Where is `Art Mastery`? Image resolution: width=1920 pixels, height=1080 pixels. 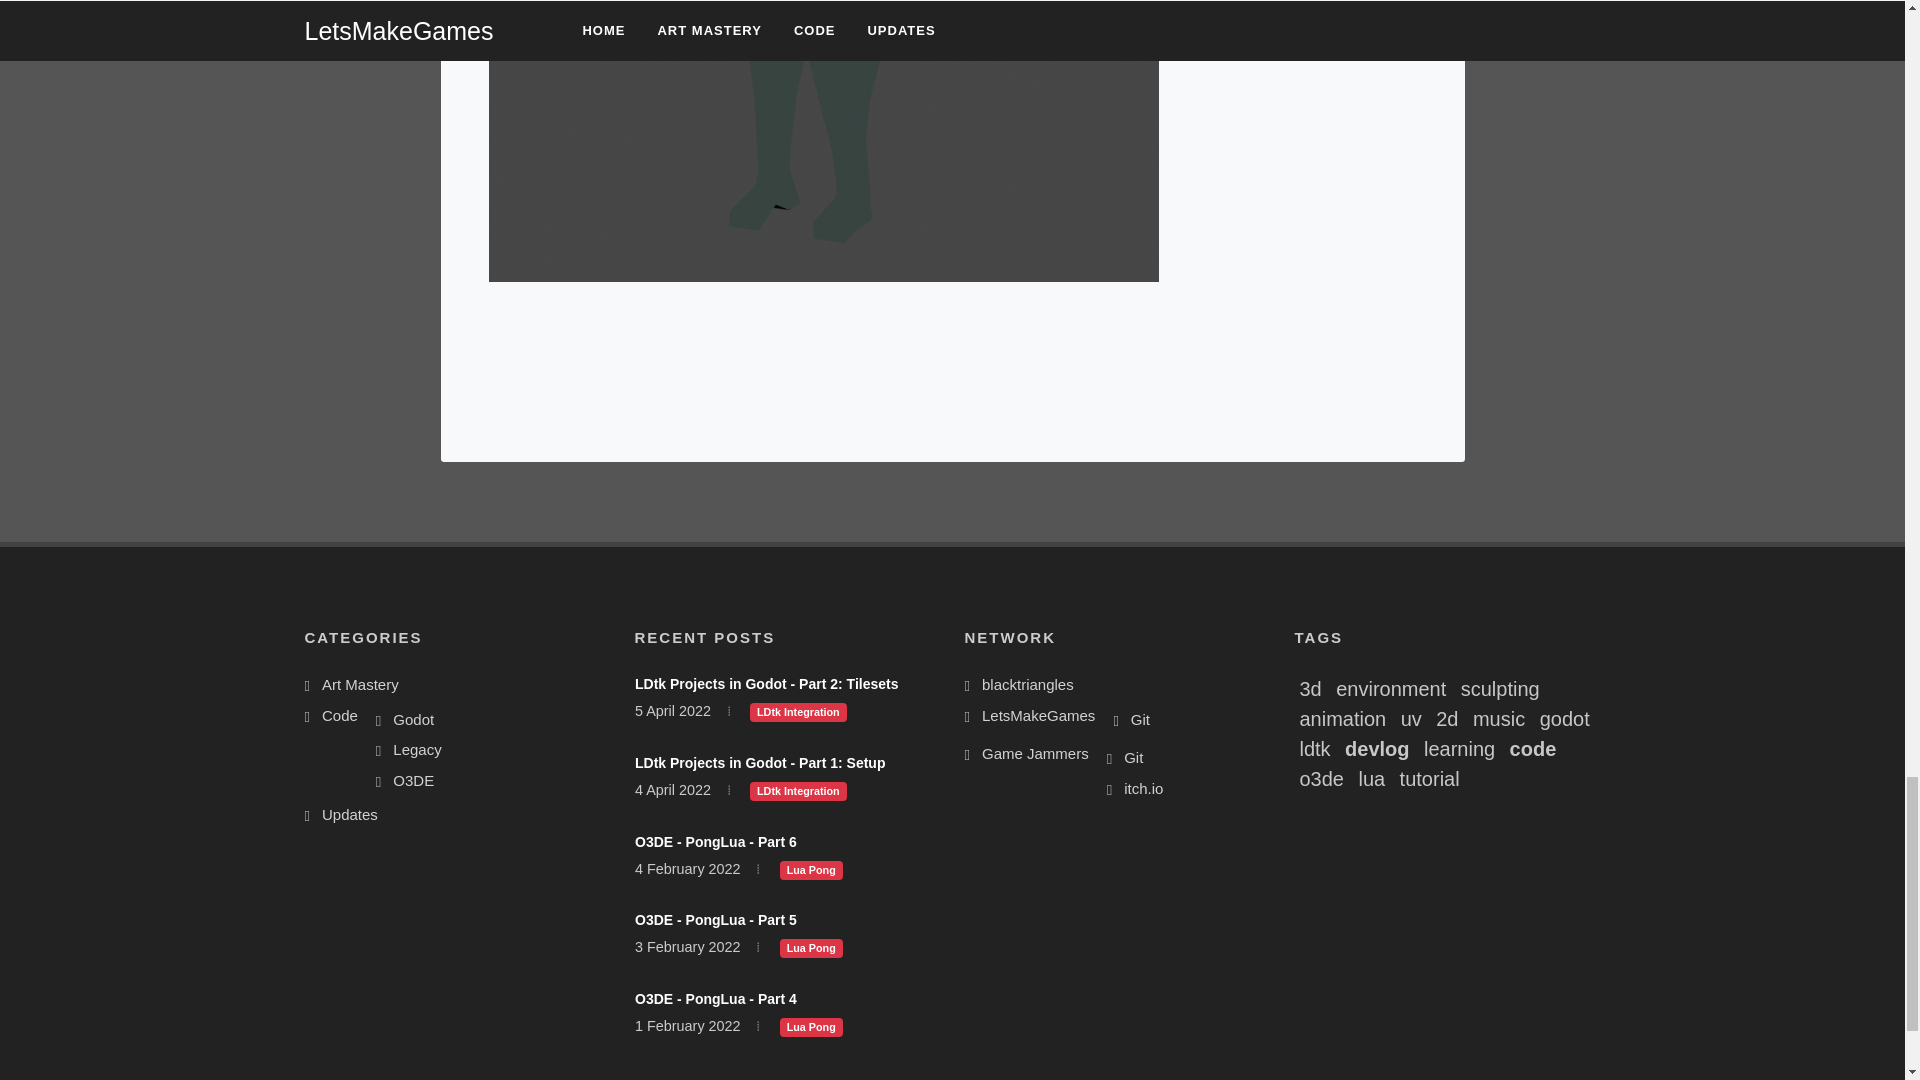
Art Mastery is located at coordinates (355, 684).